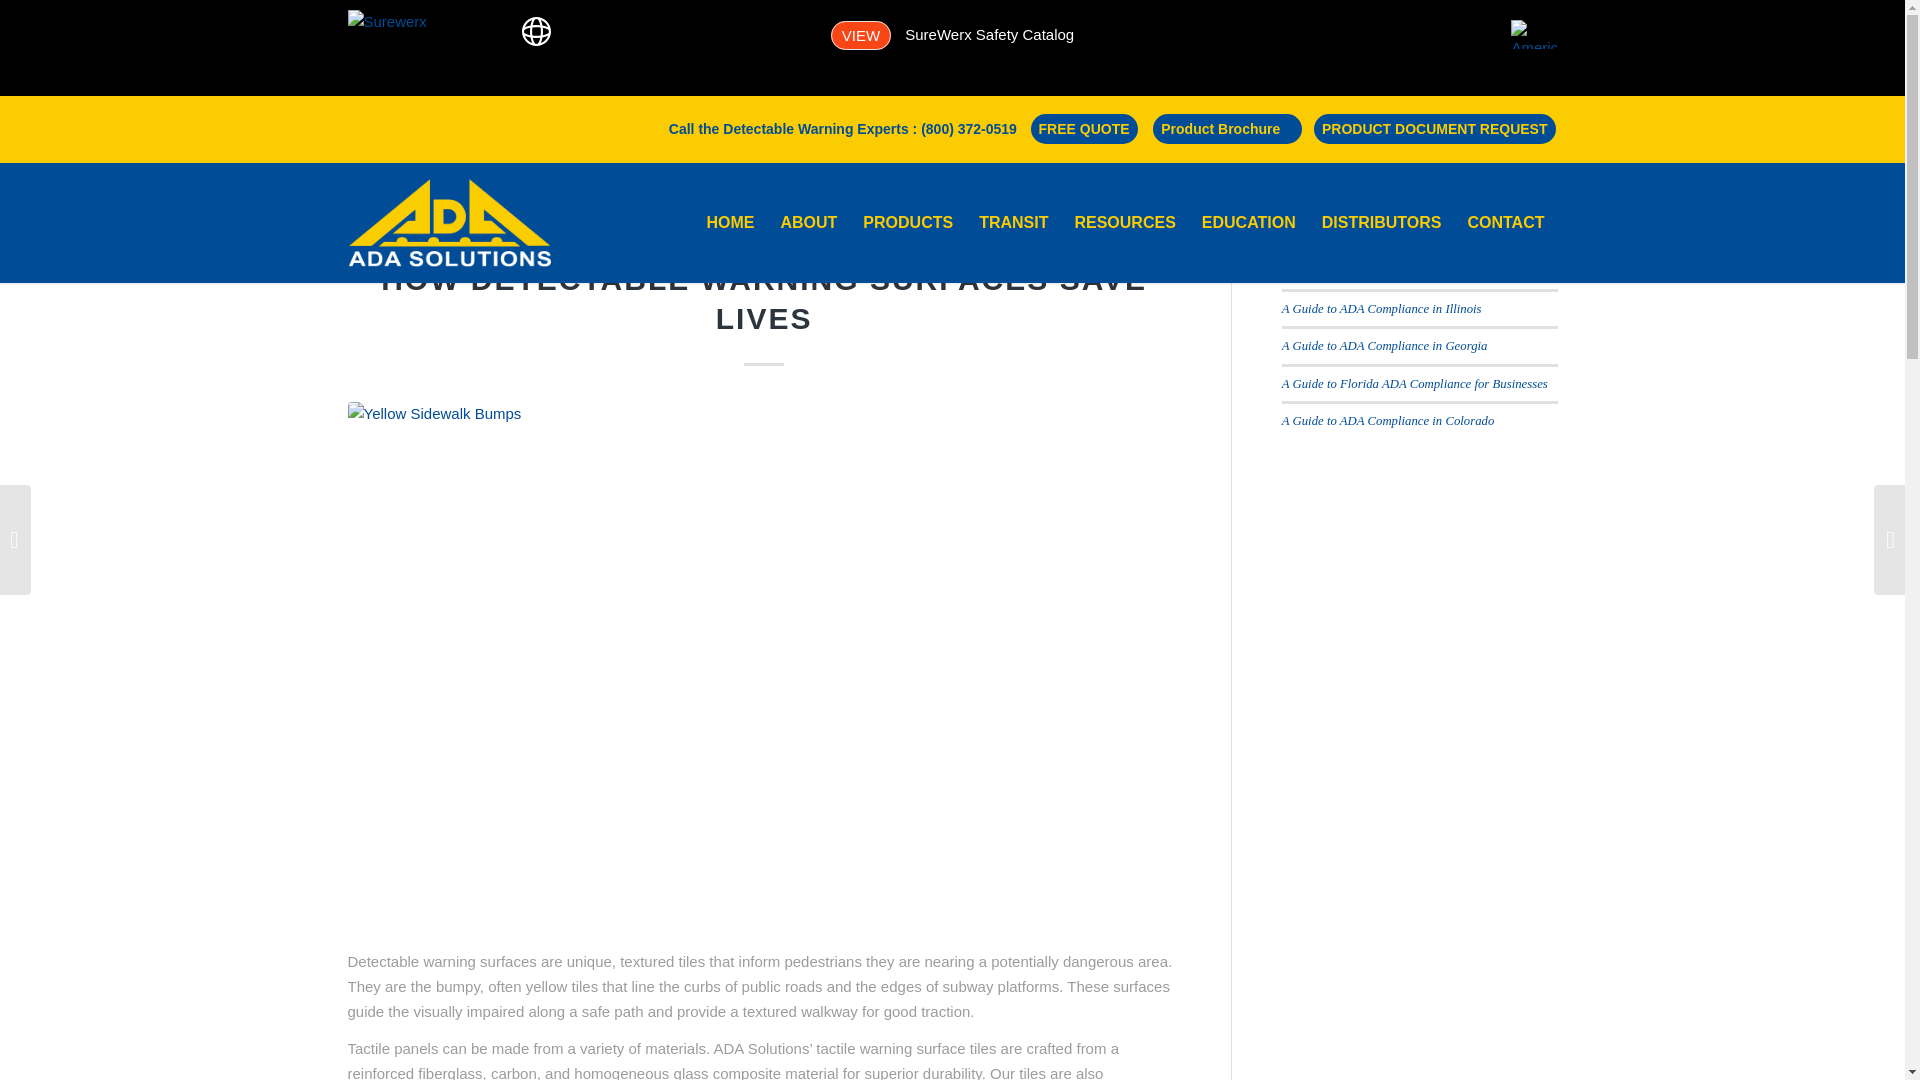 This screenshot has width=1920, height=1080. Describe the element at coordinates (908, 222) in the screenshot. I see `PRODUCTS` at that location.